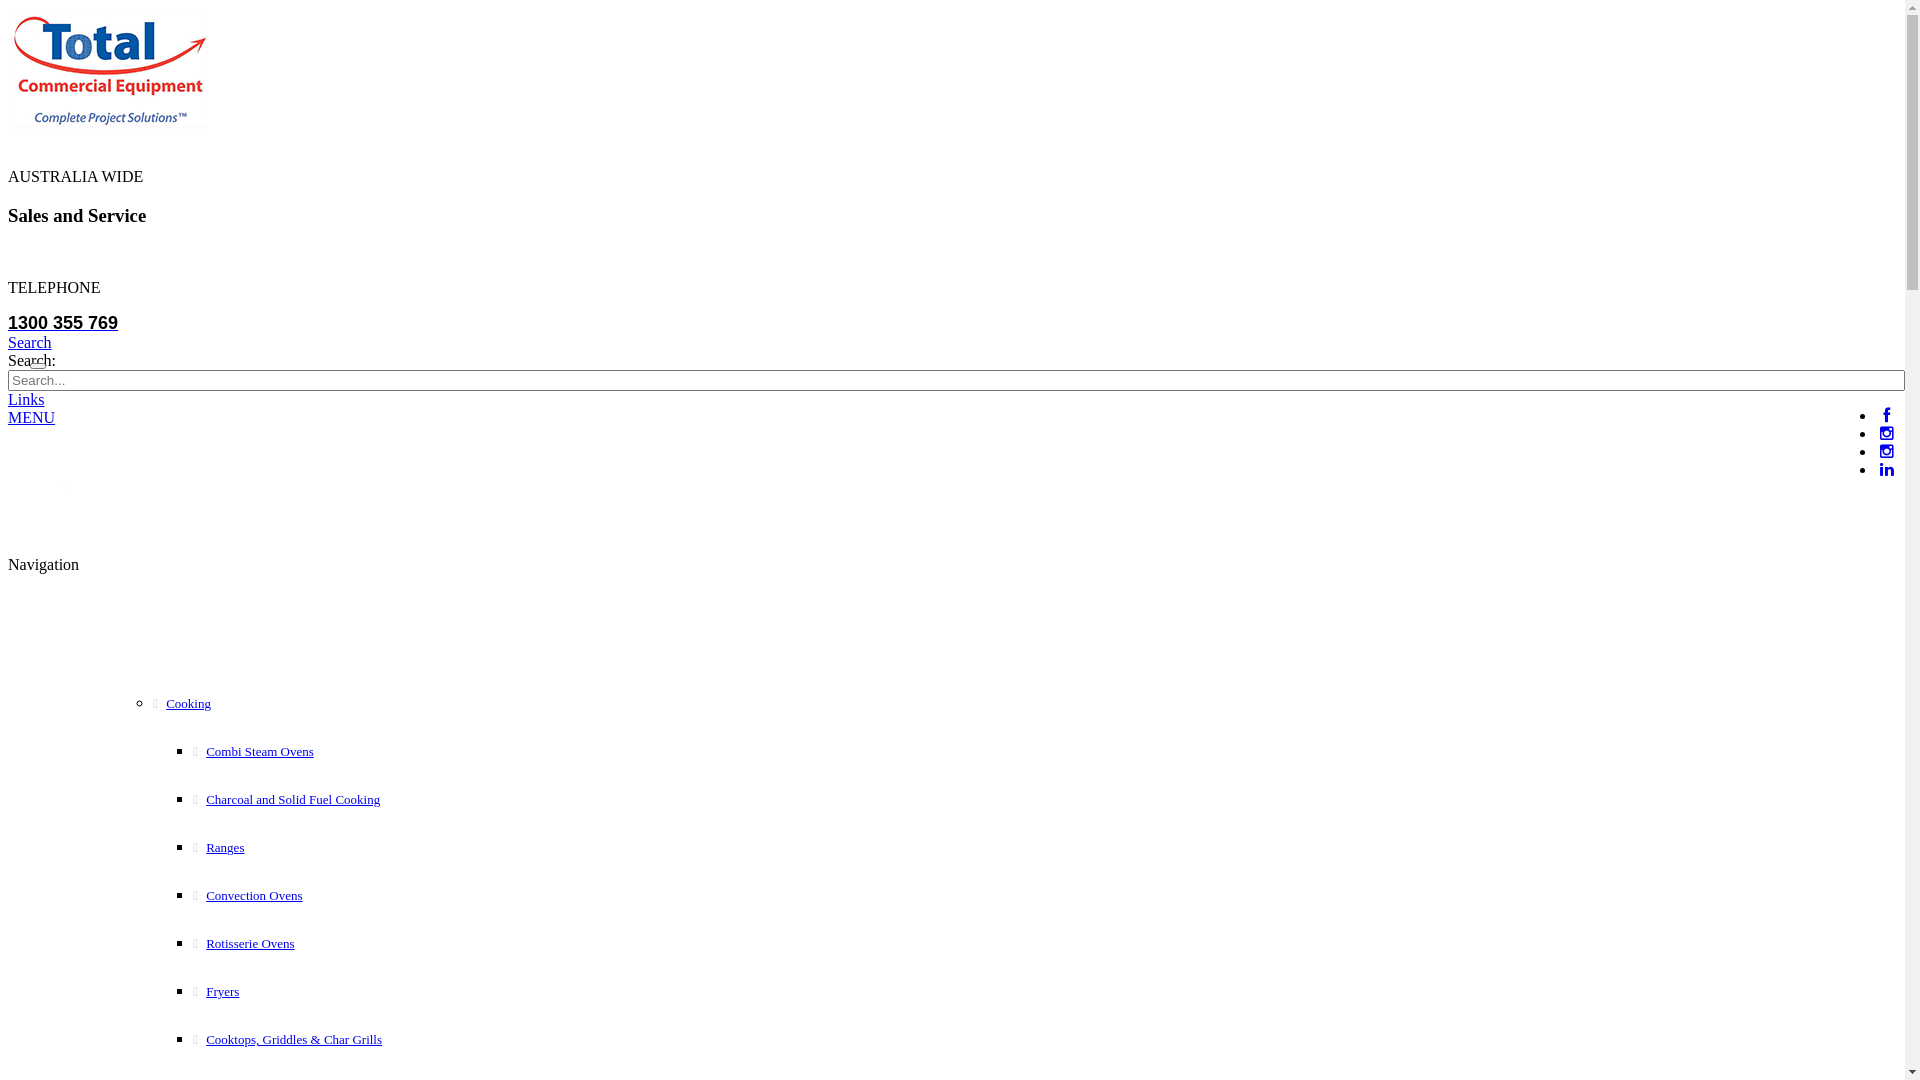  What do you see at coordinates (892, 495) in the screenshot?
I see `SERVICE & PARTS` at bounding box center [892, 495].